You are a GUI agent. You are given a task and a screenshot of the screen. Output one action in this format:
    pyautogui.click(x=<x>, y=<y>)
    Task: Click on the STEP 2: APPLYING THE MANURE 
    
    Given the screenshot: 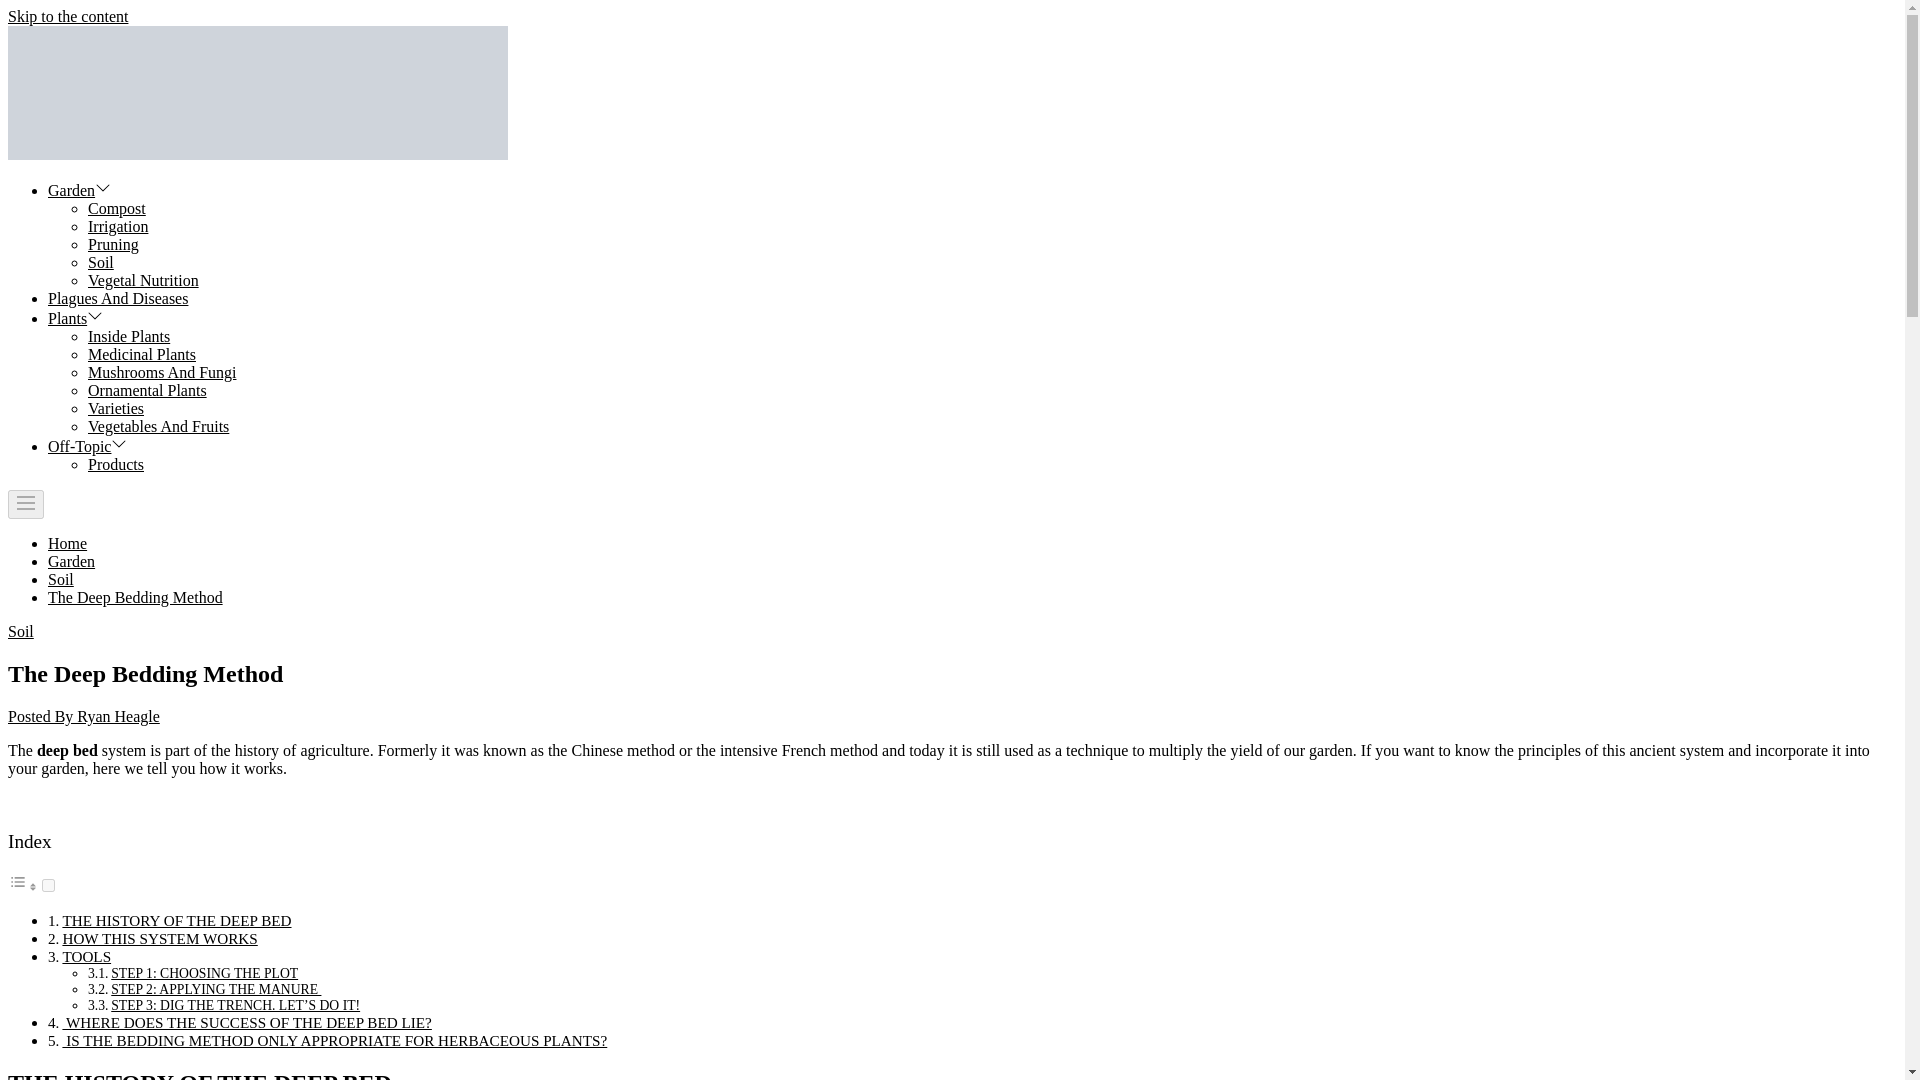 What is the action you would take?
    pyautogui.click(x=216, y=988)
    